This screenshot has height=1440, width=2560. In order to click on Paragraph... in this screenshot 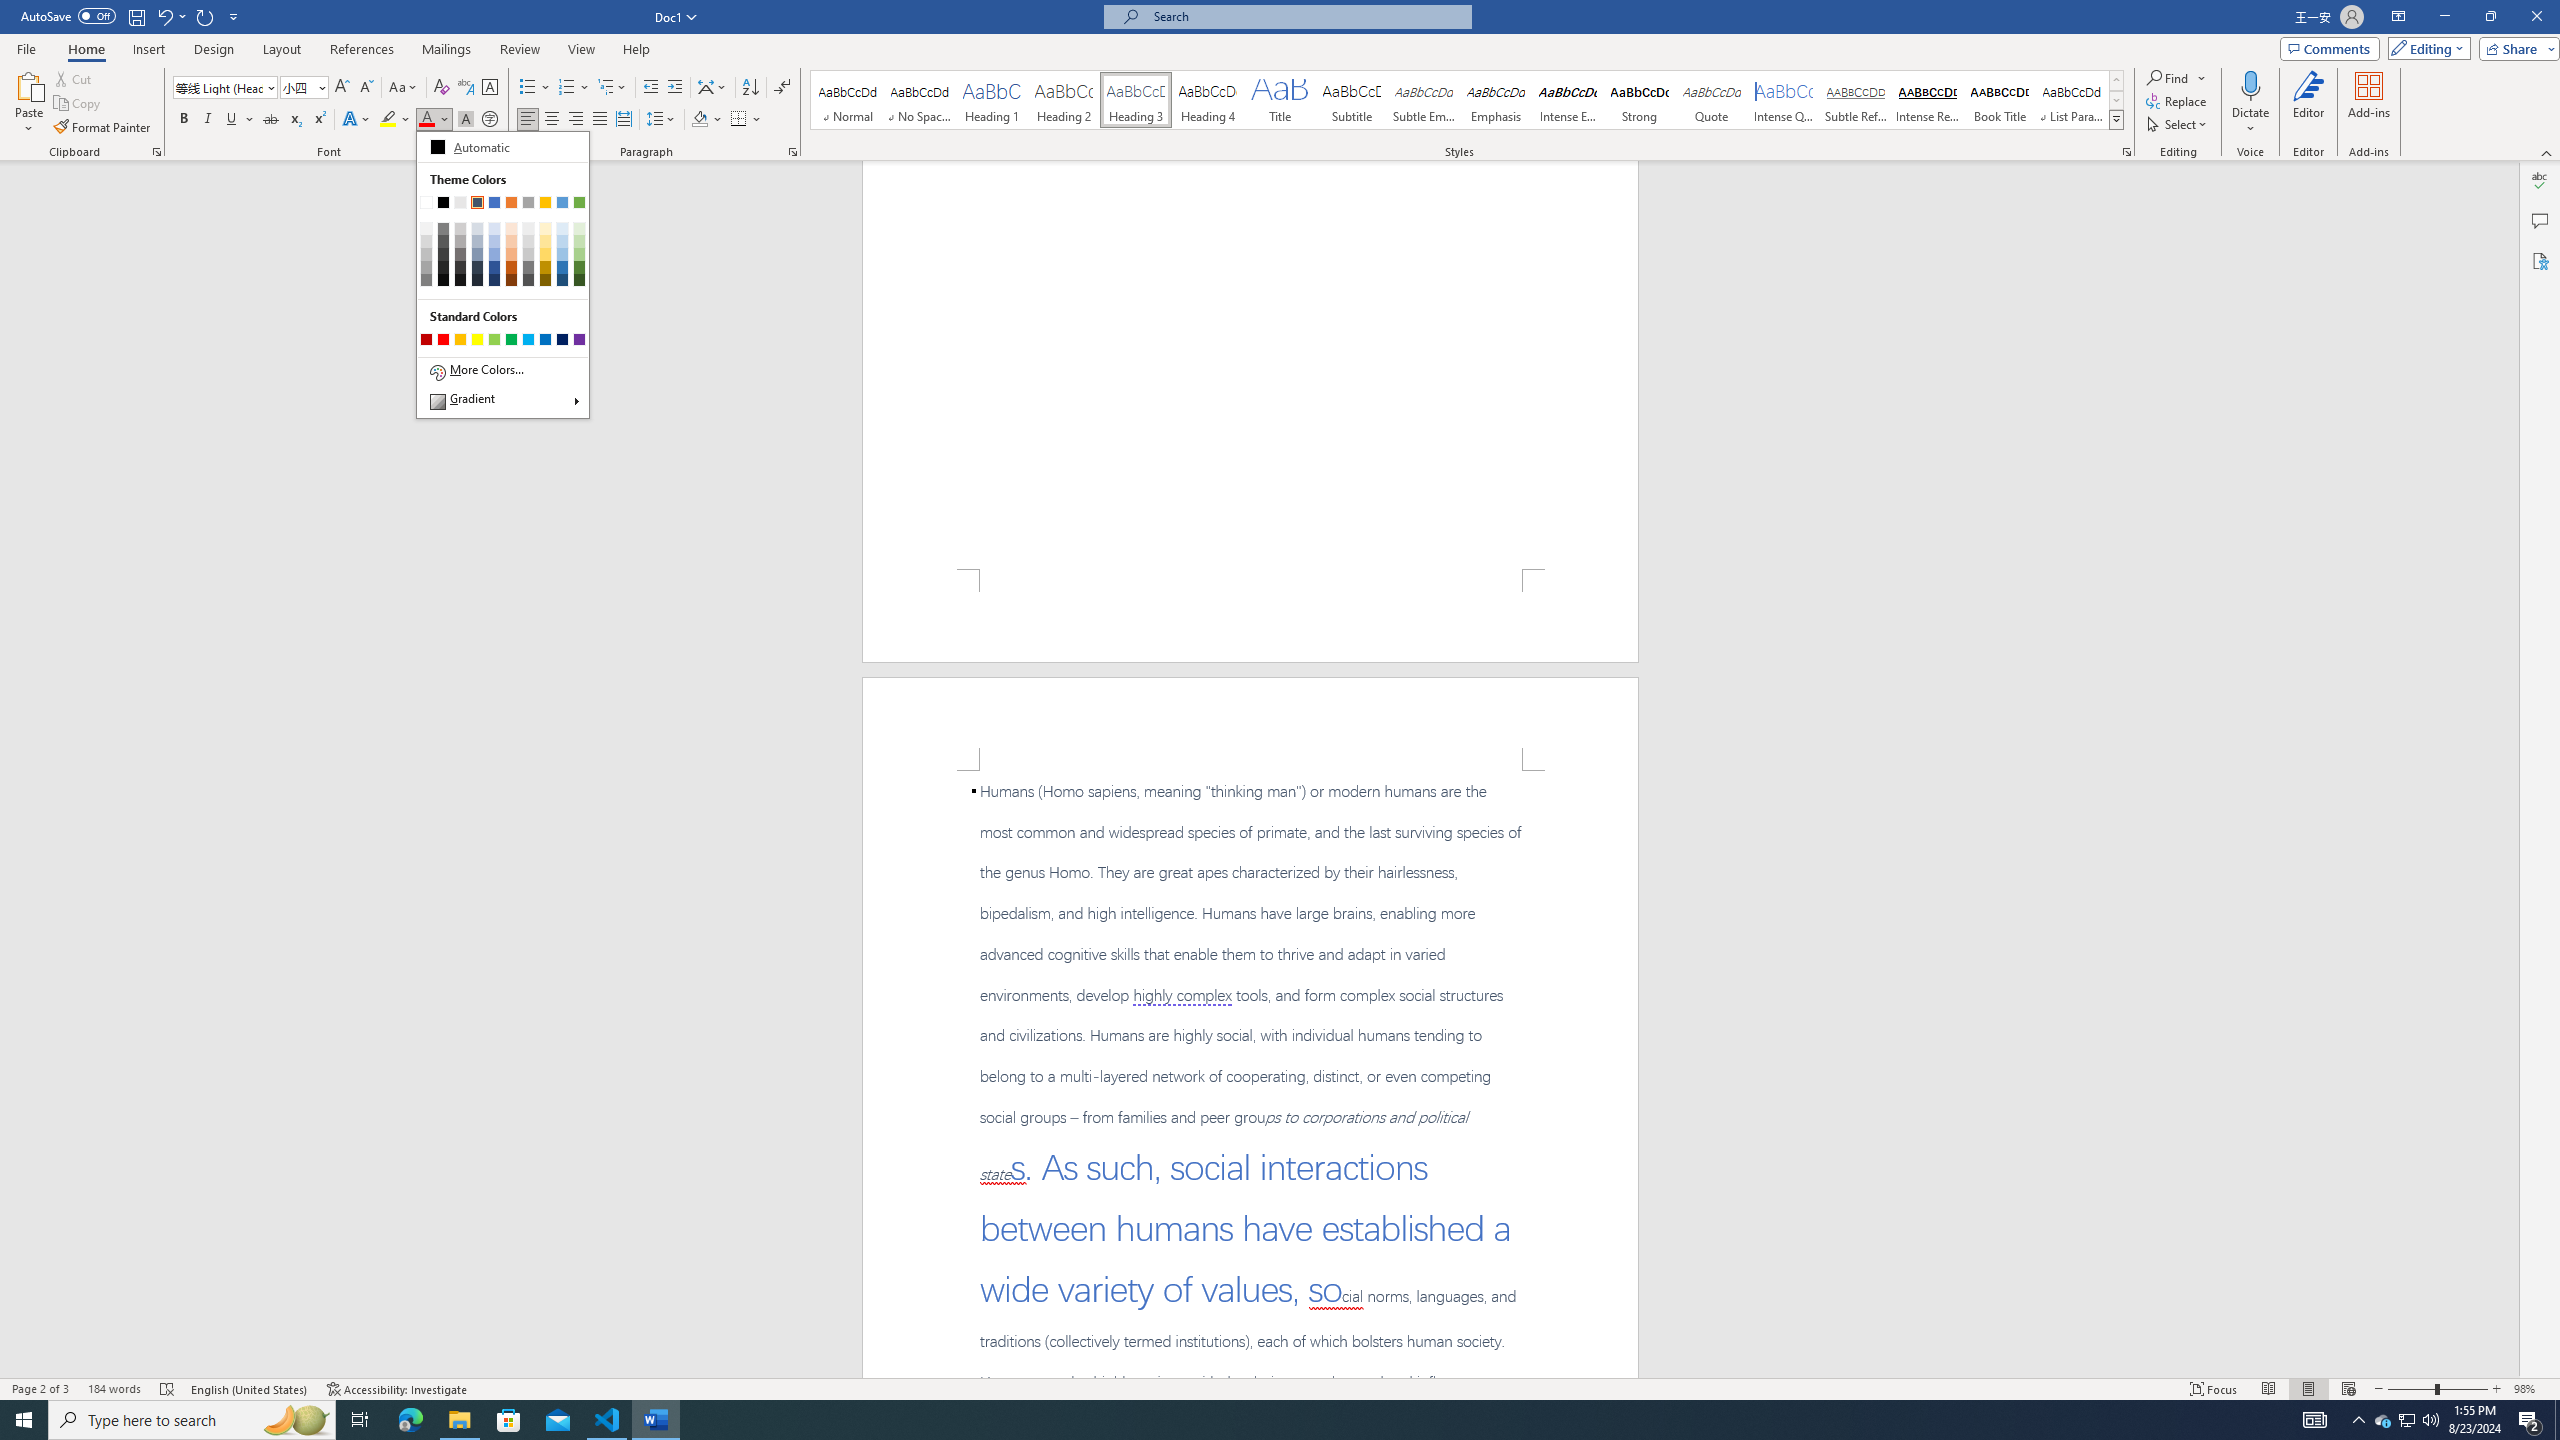, I will do `click(793, 152)`.